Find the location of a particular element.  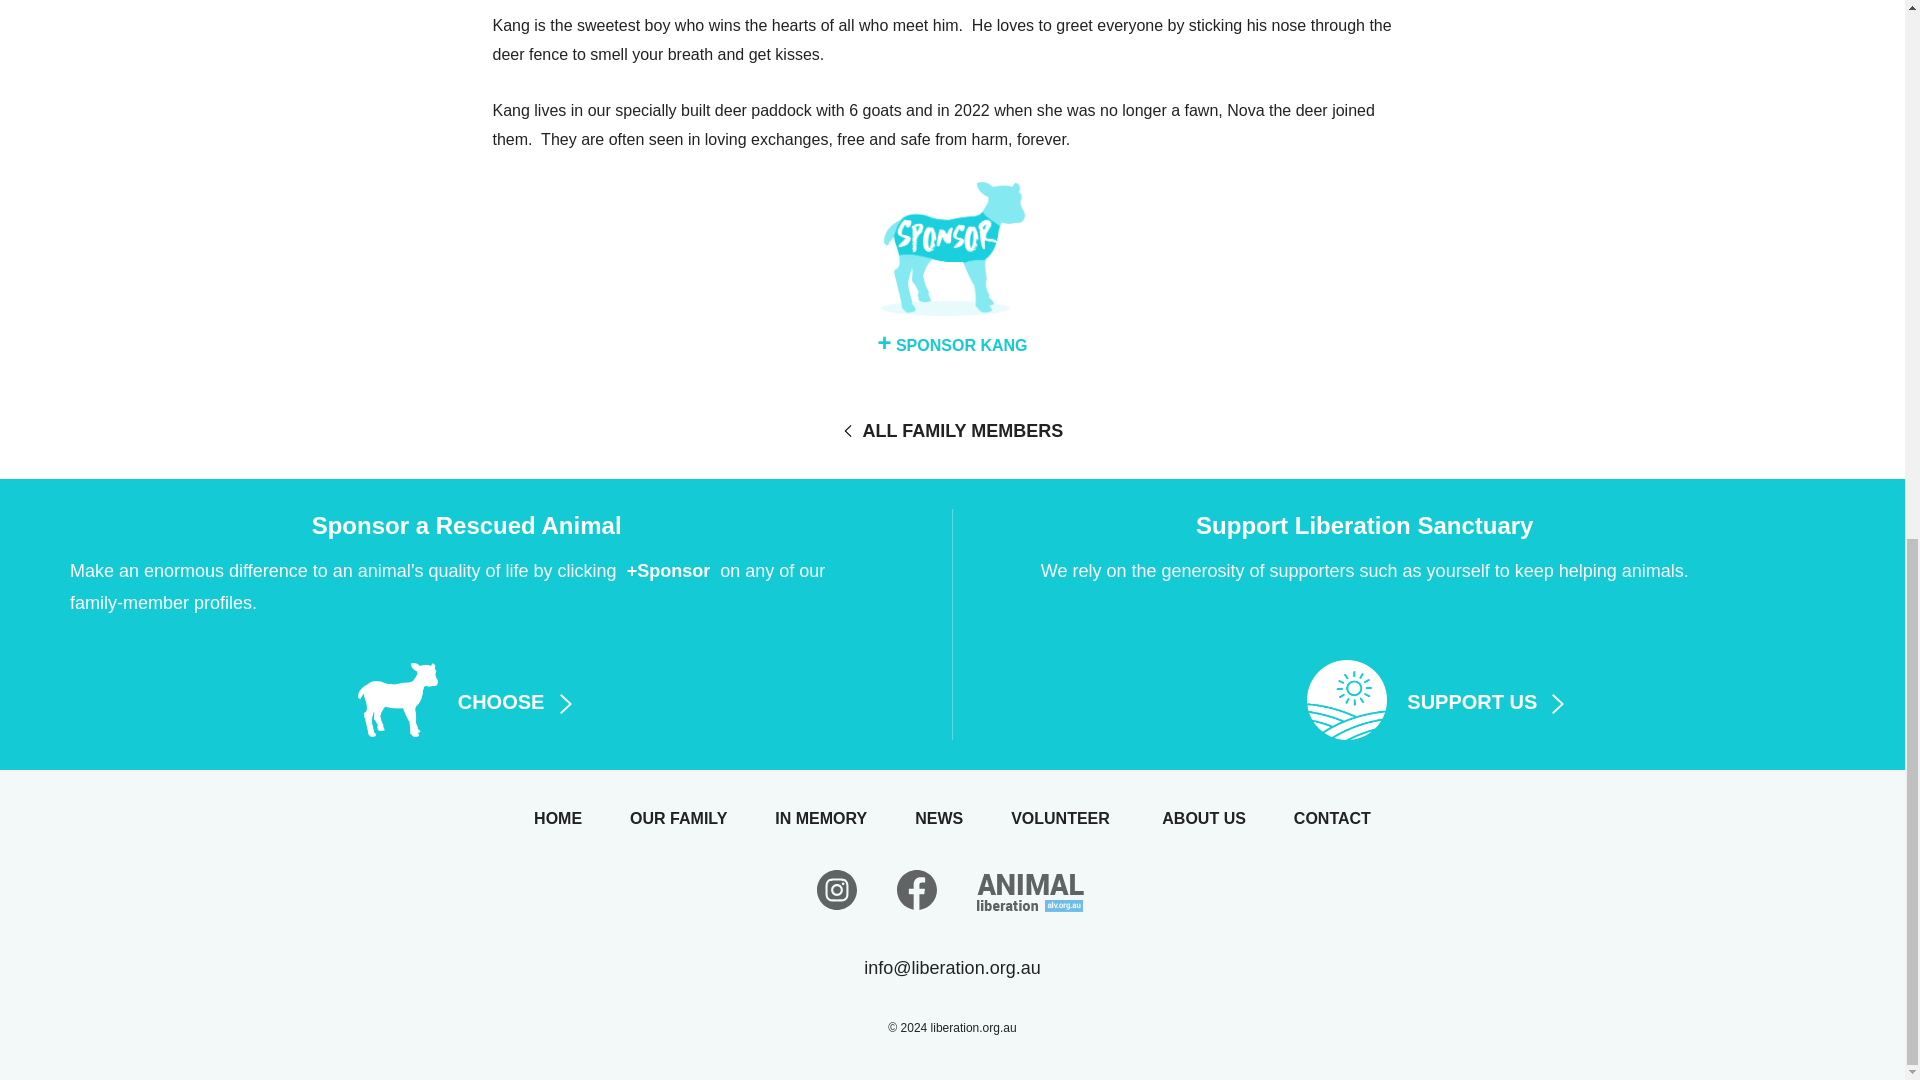

SUPPORT US   is located at coordinates (1438, 699).